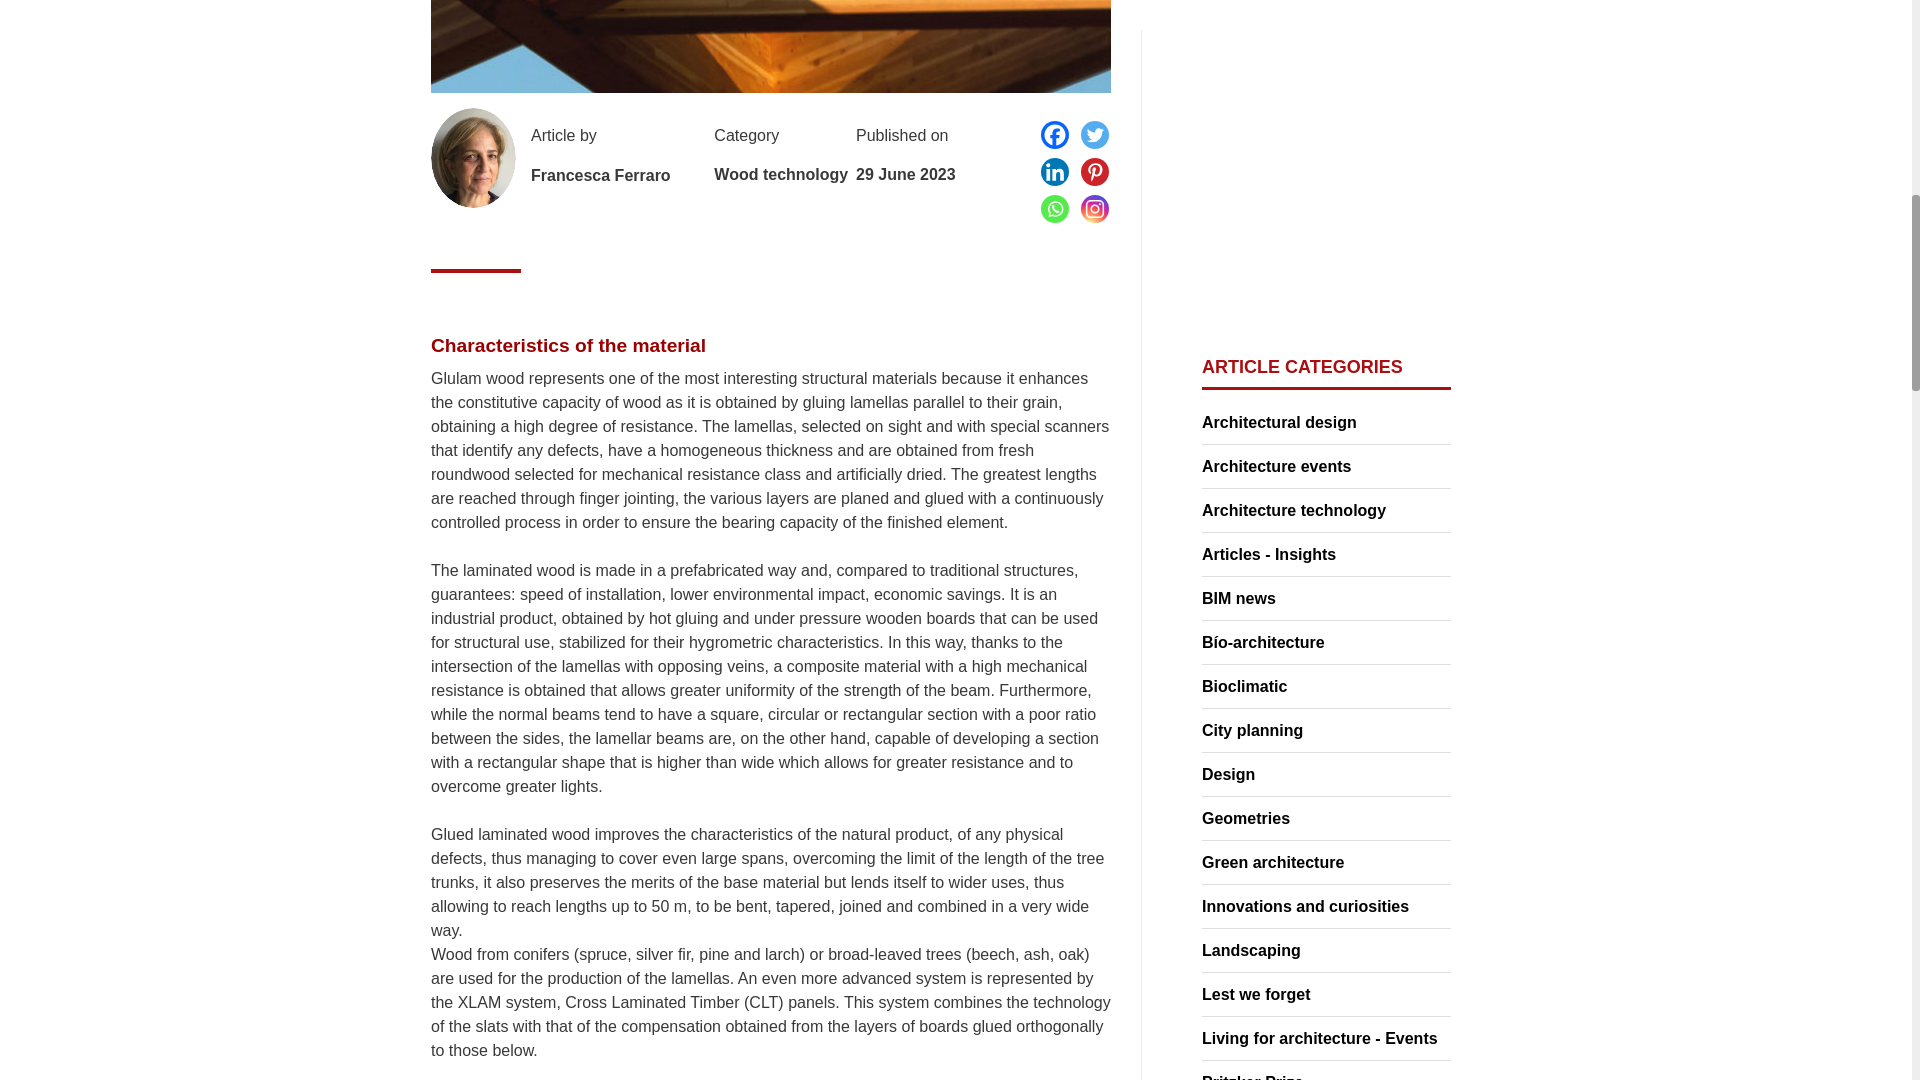 This screenshot has height=1080, width=1920. I want to click on Facebook, so click(1054, 134).